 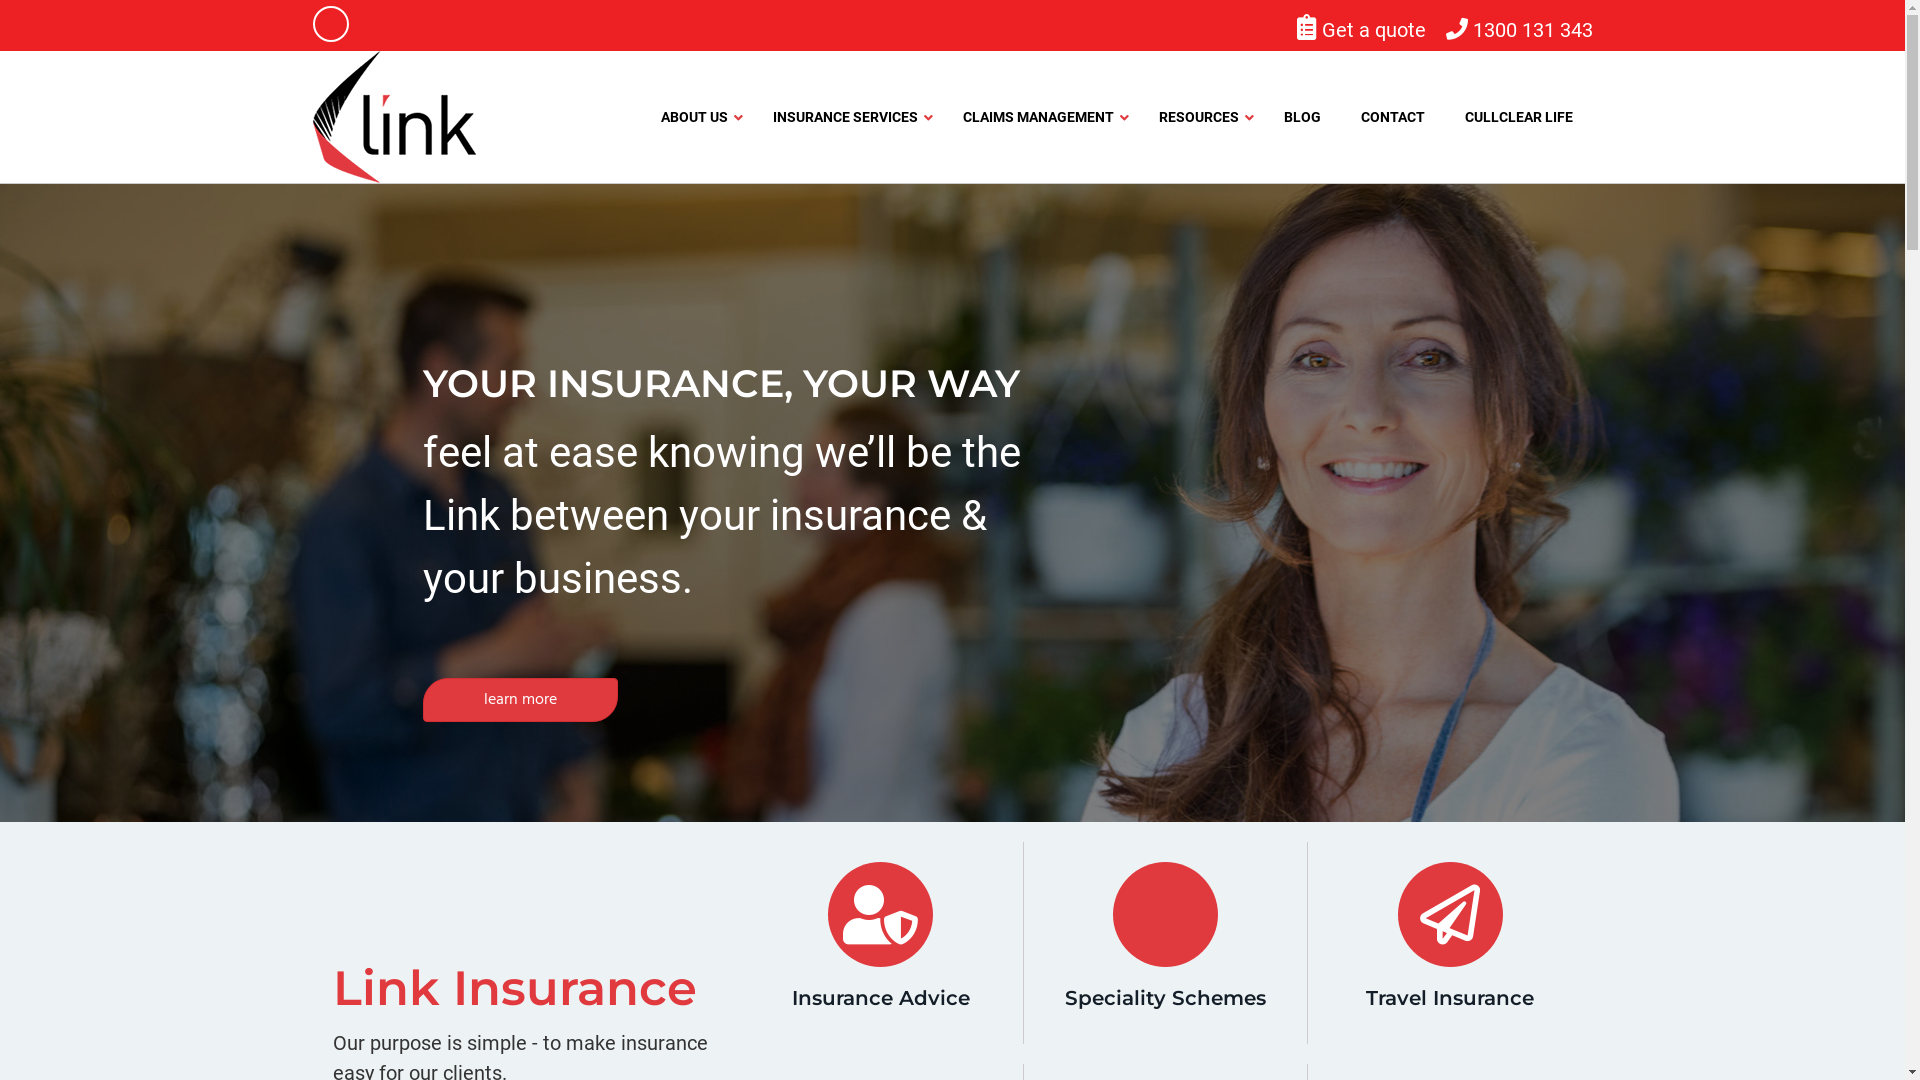 I want to click on Skip to primary navigation, so click(x=0, y=0).